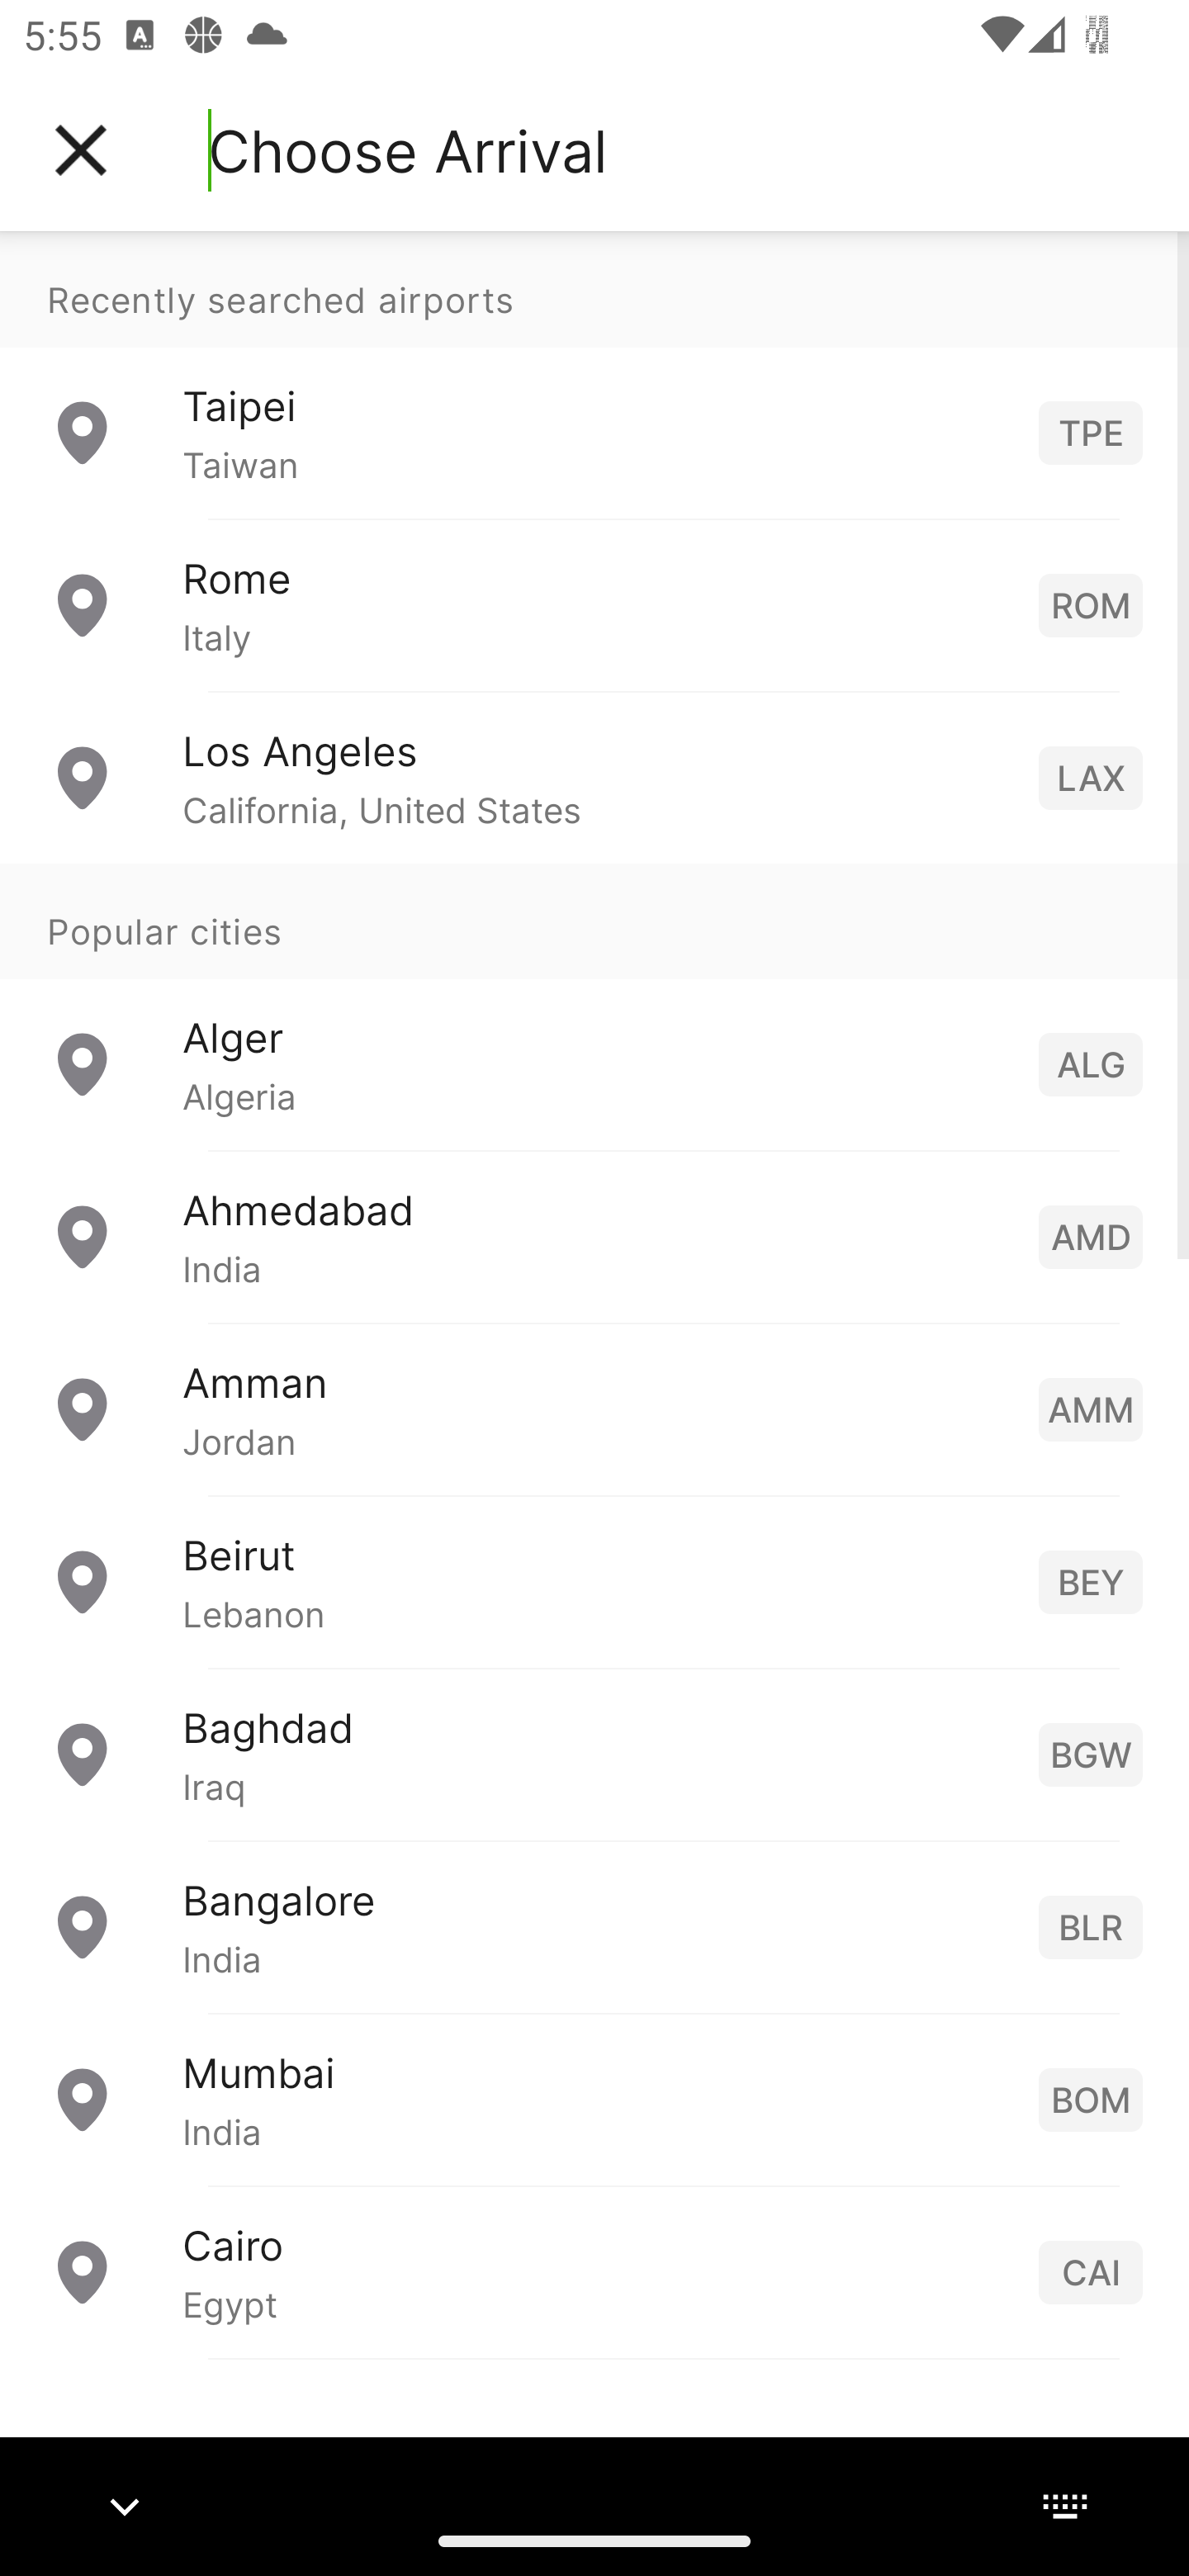 This screenshot has width=1189, height=2576. Describe the element at coordinates (594, 289) in the screenshot. I see `Recently searched airports` at that location.